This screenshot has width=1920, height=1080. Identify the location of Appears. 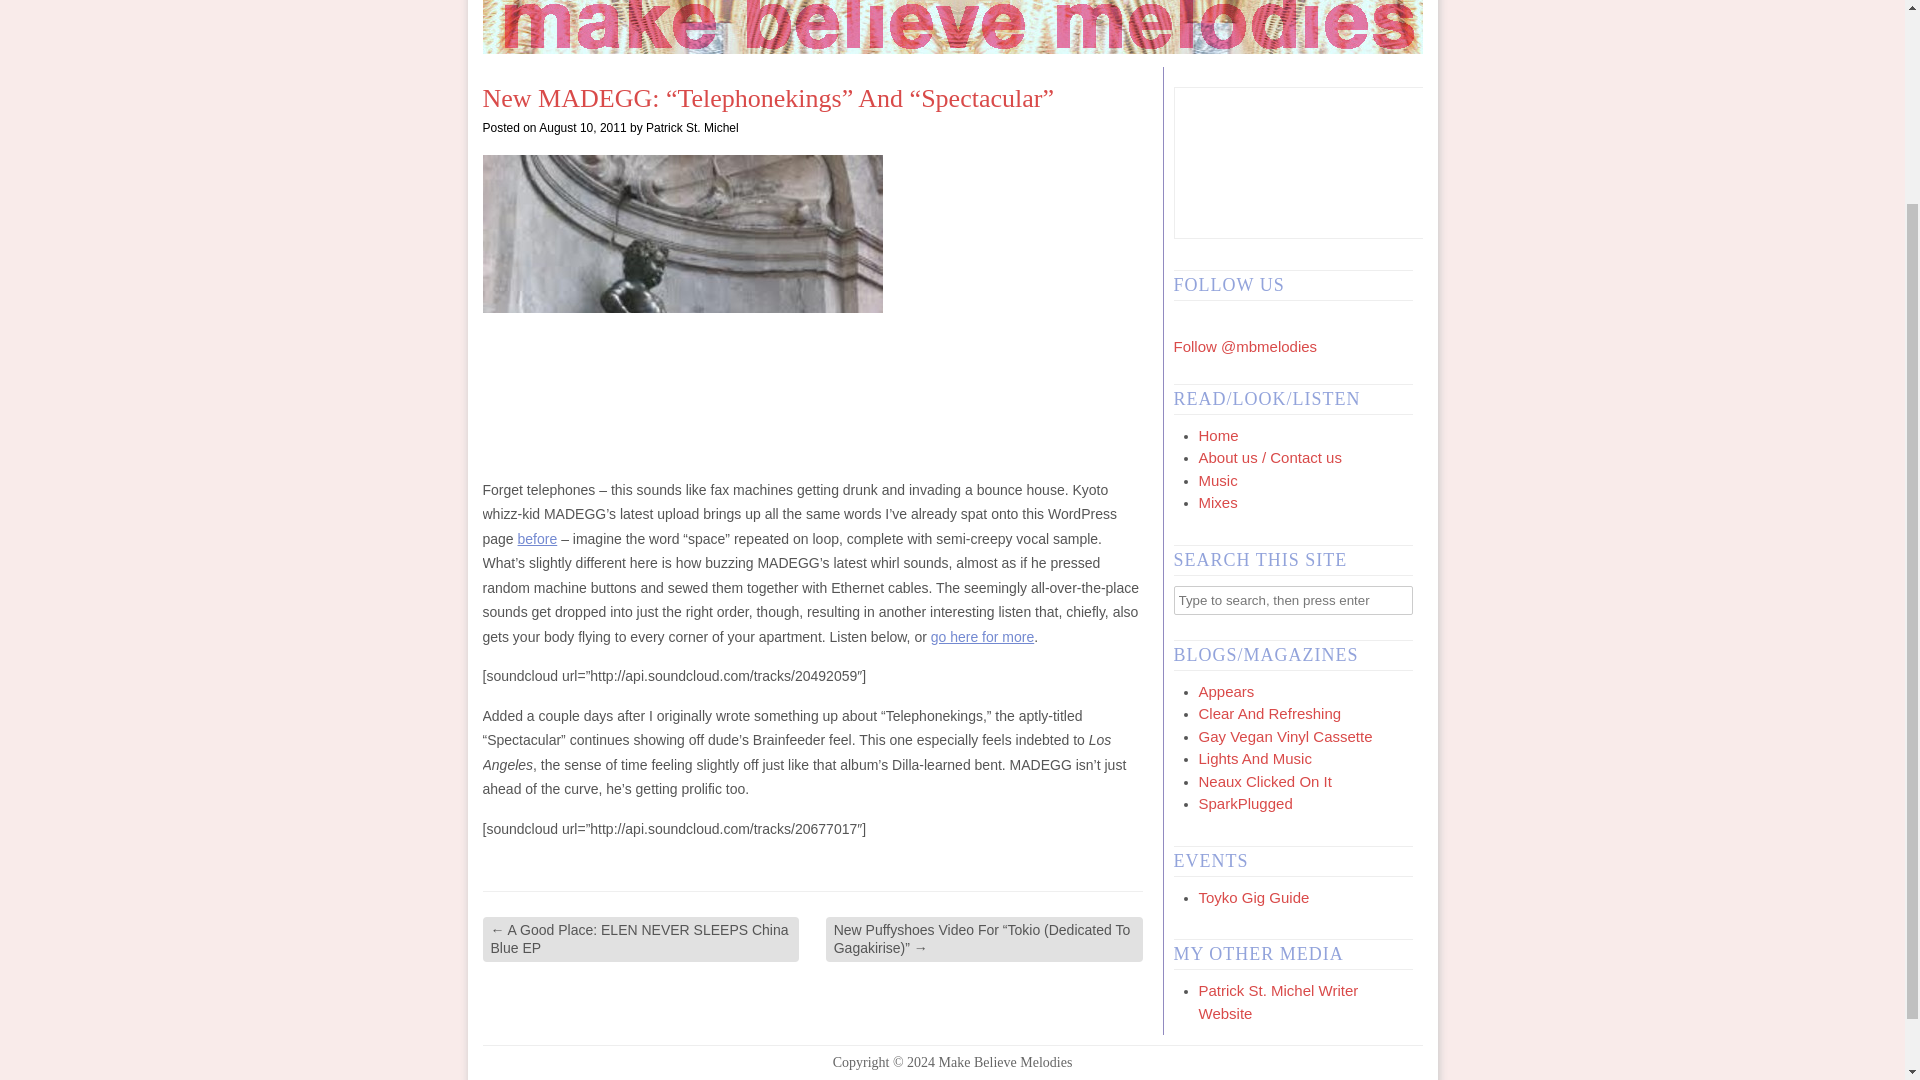
(1226, 690).